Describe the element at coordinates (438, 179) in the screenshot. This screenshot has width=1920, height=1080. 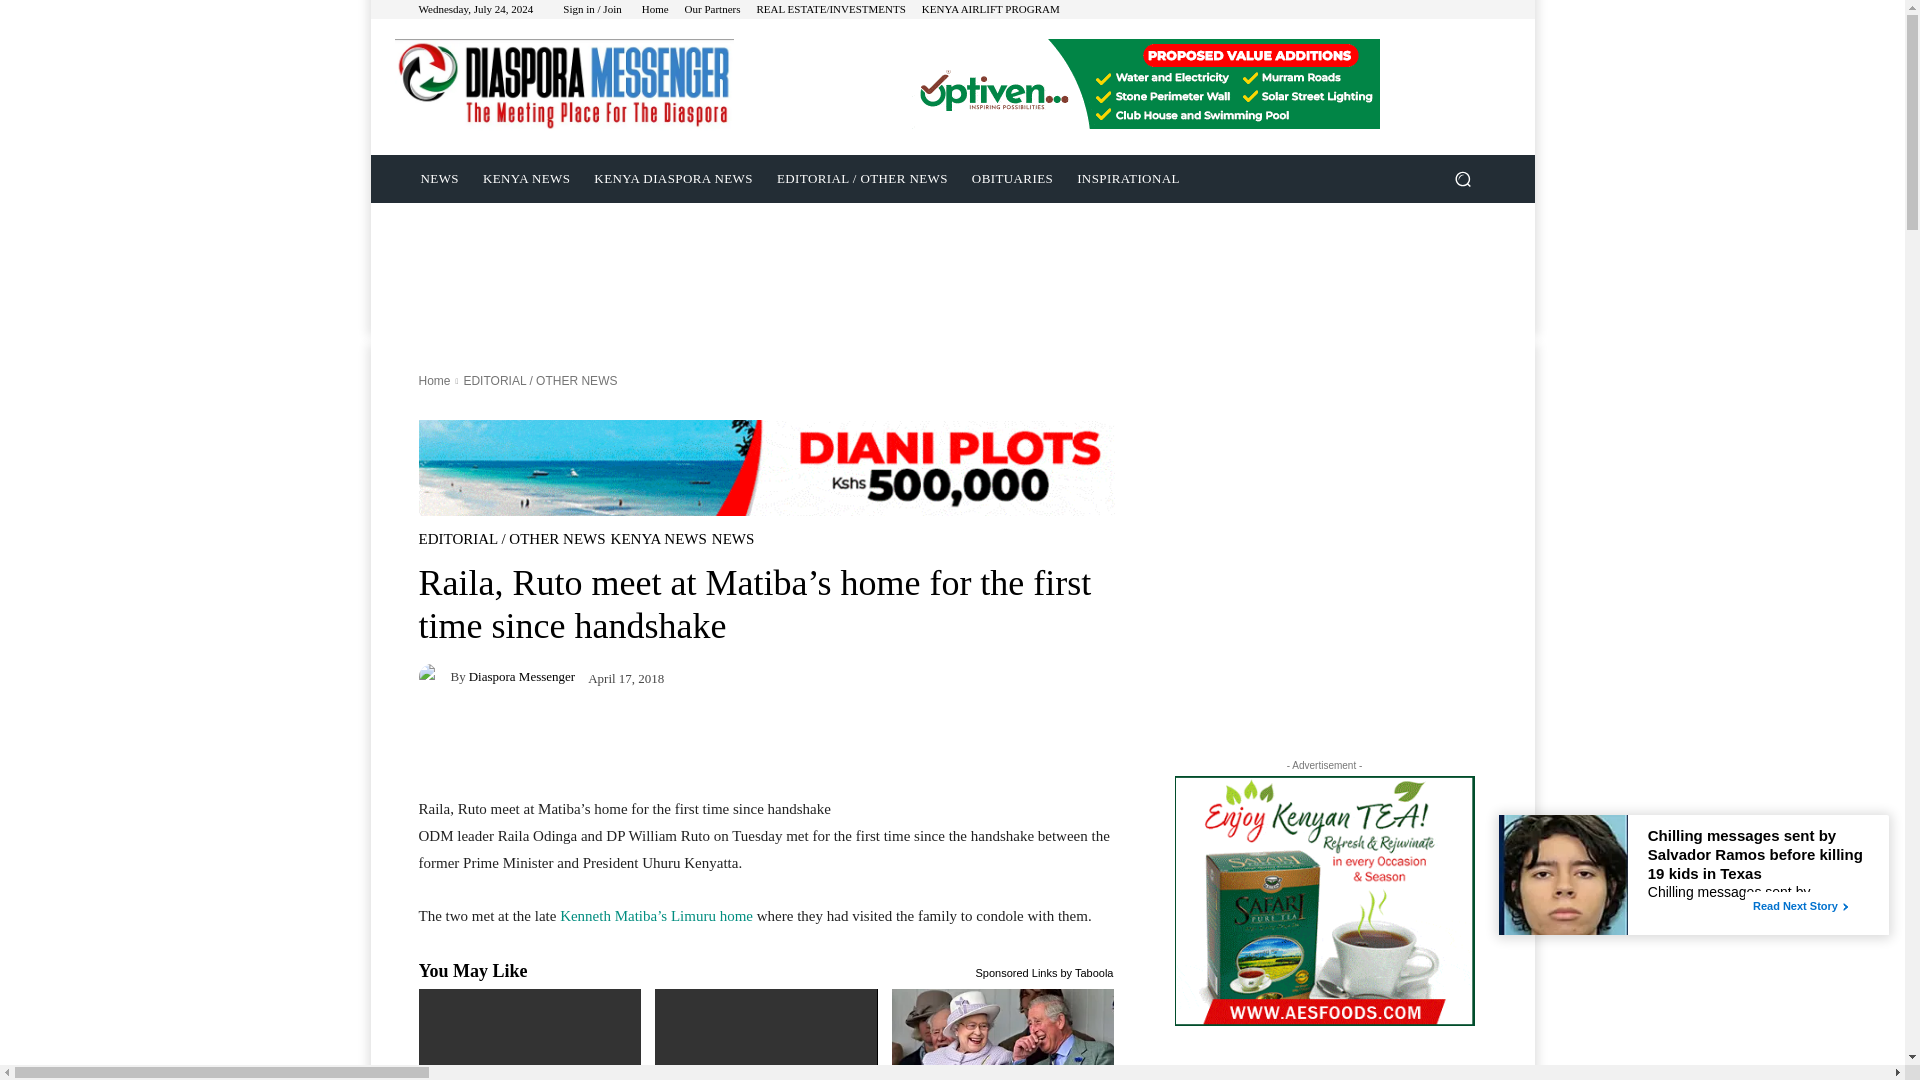
I see `NEWS` at that location.